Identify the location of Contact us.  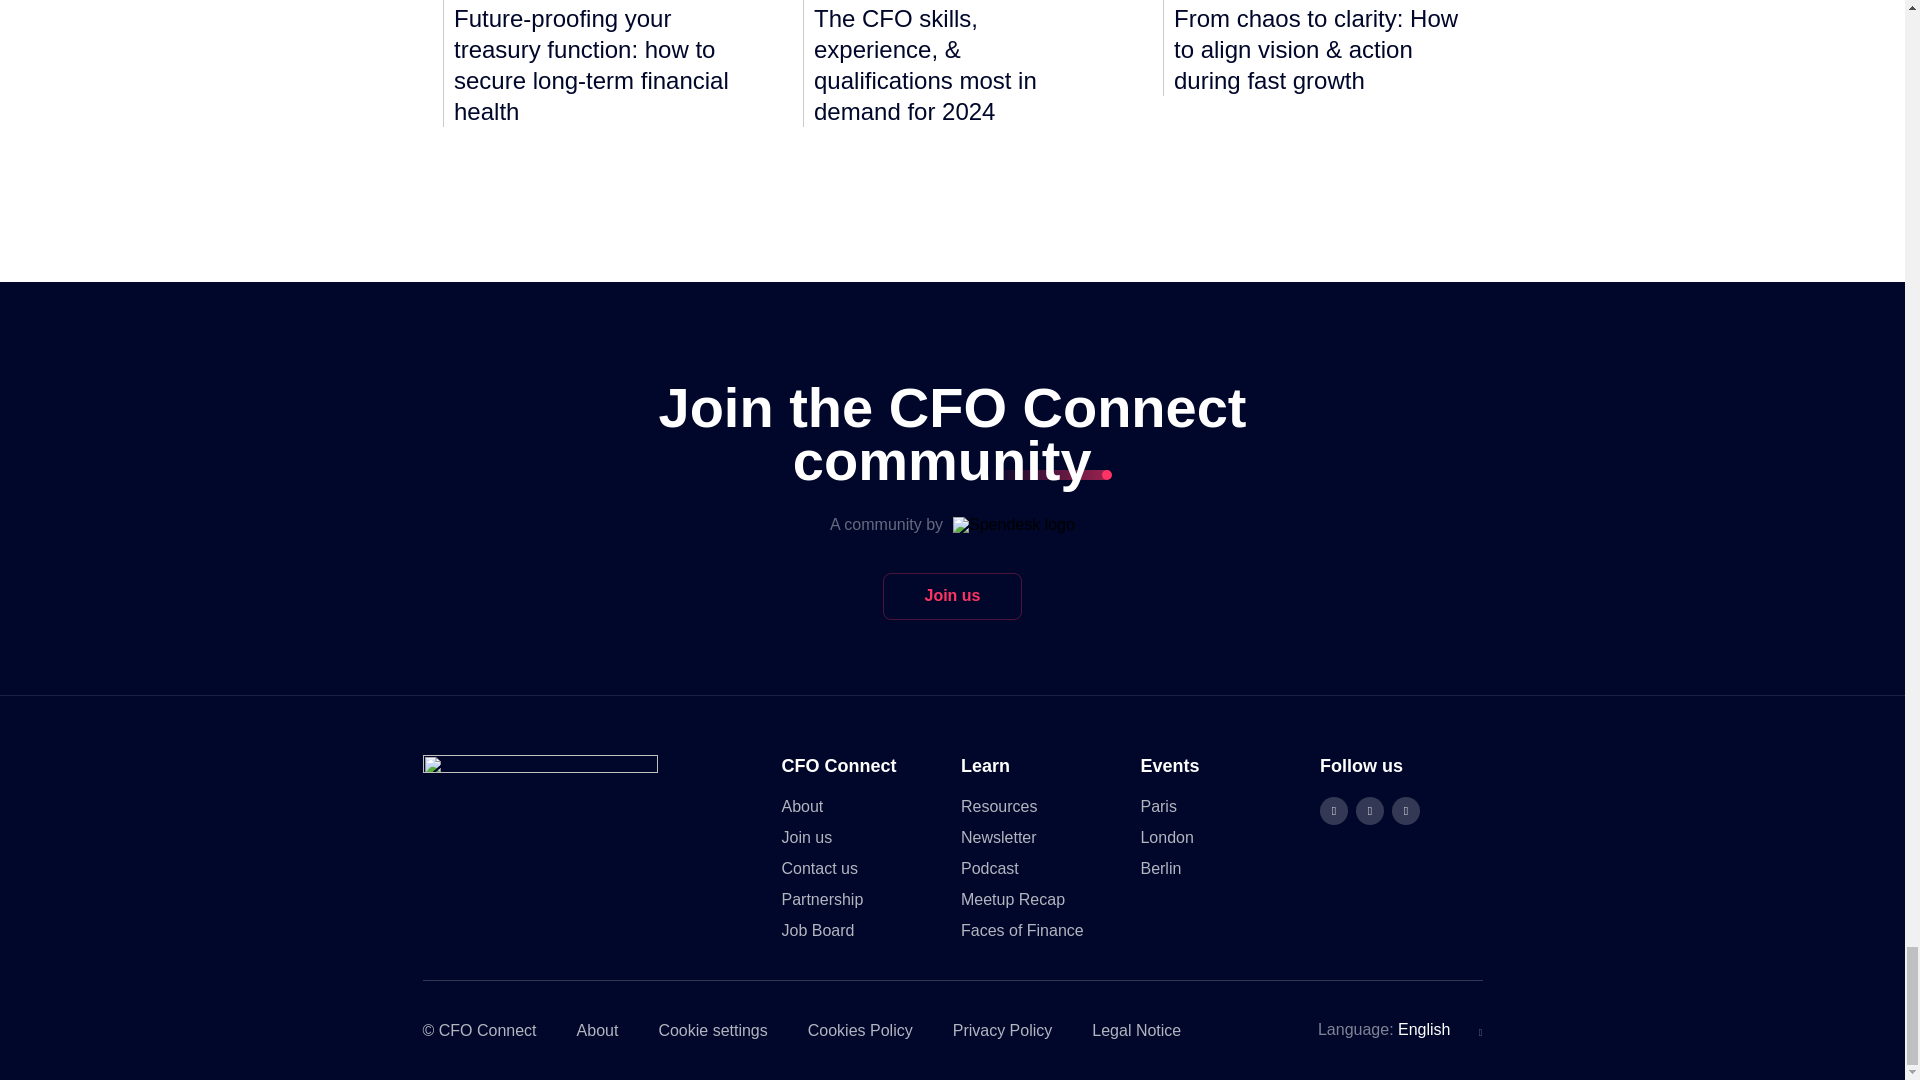
(820, 868).